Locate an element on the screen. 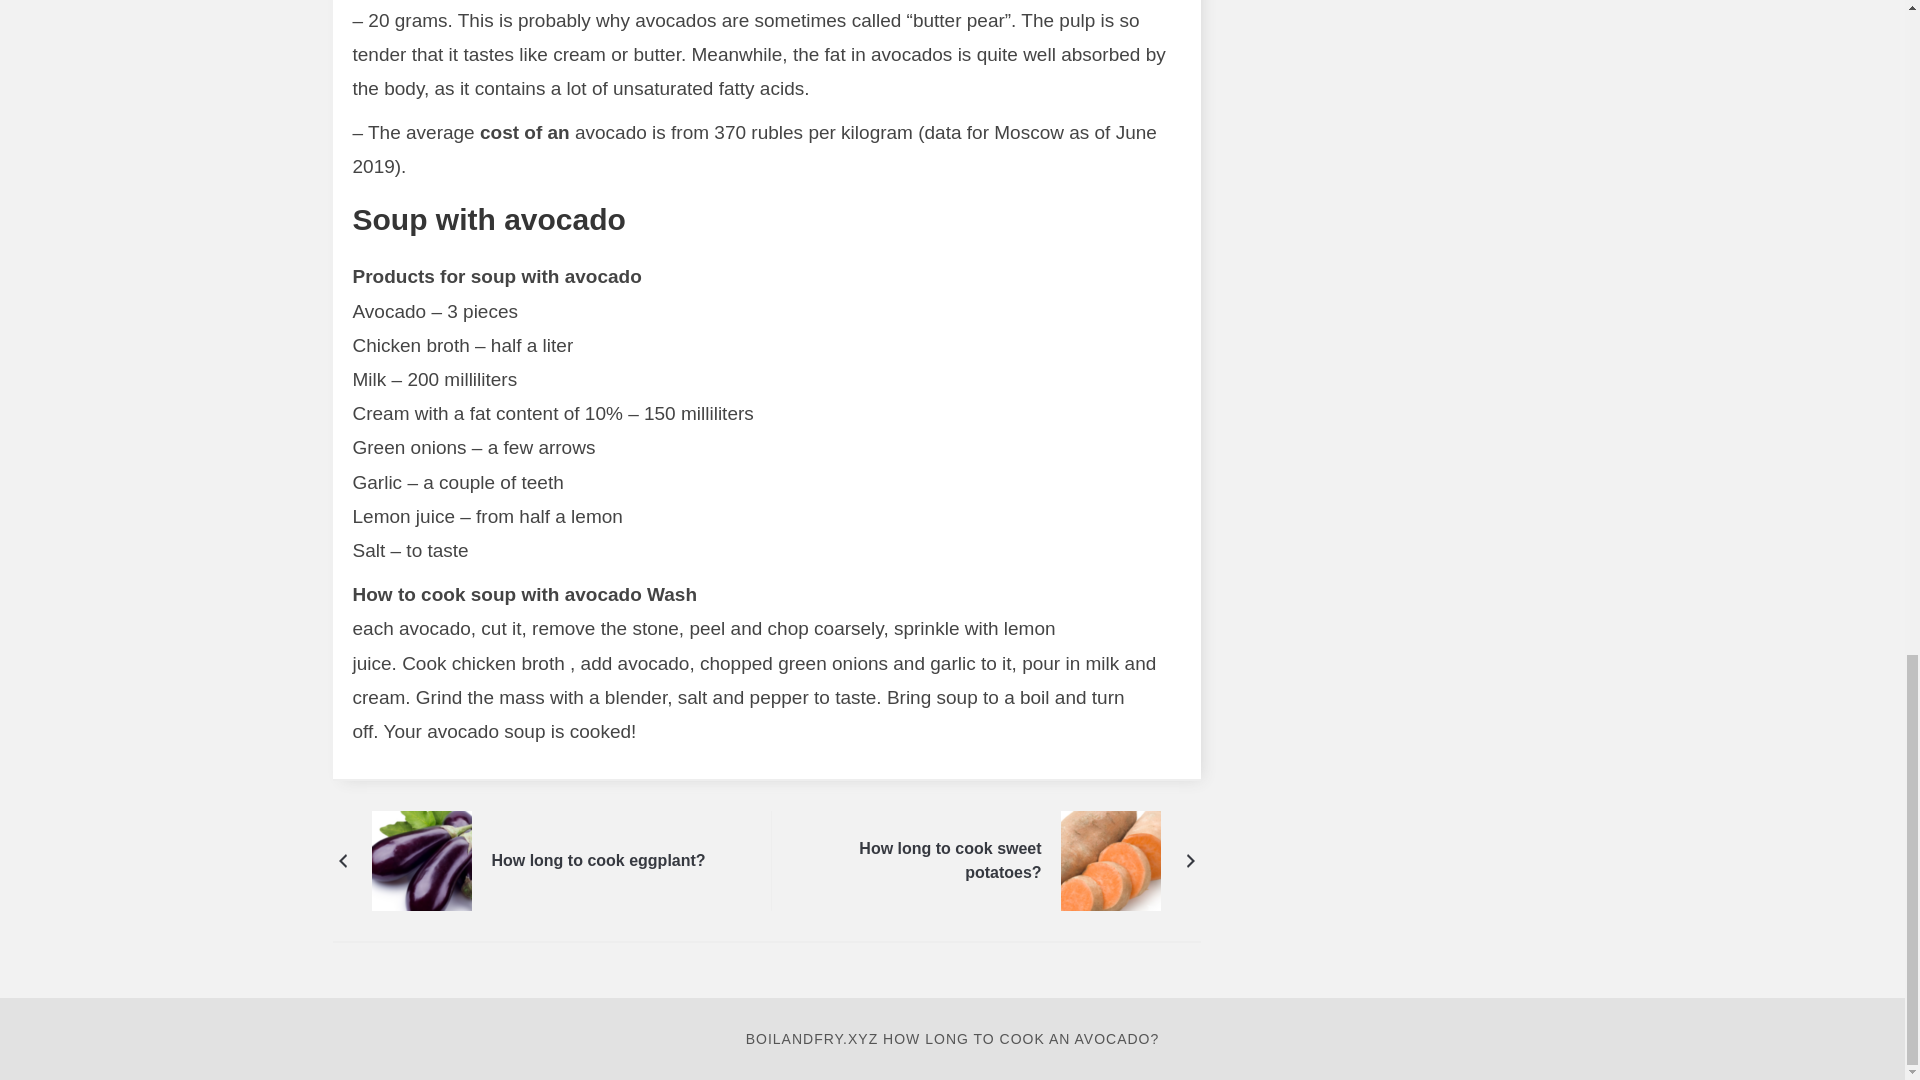  How long to cook eggplant? is located at coordinates (598, 860).